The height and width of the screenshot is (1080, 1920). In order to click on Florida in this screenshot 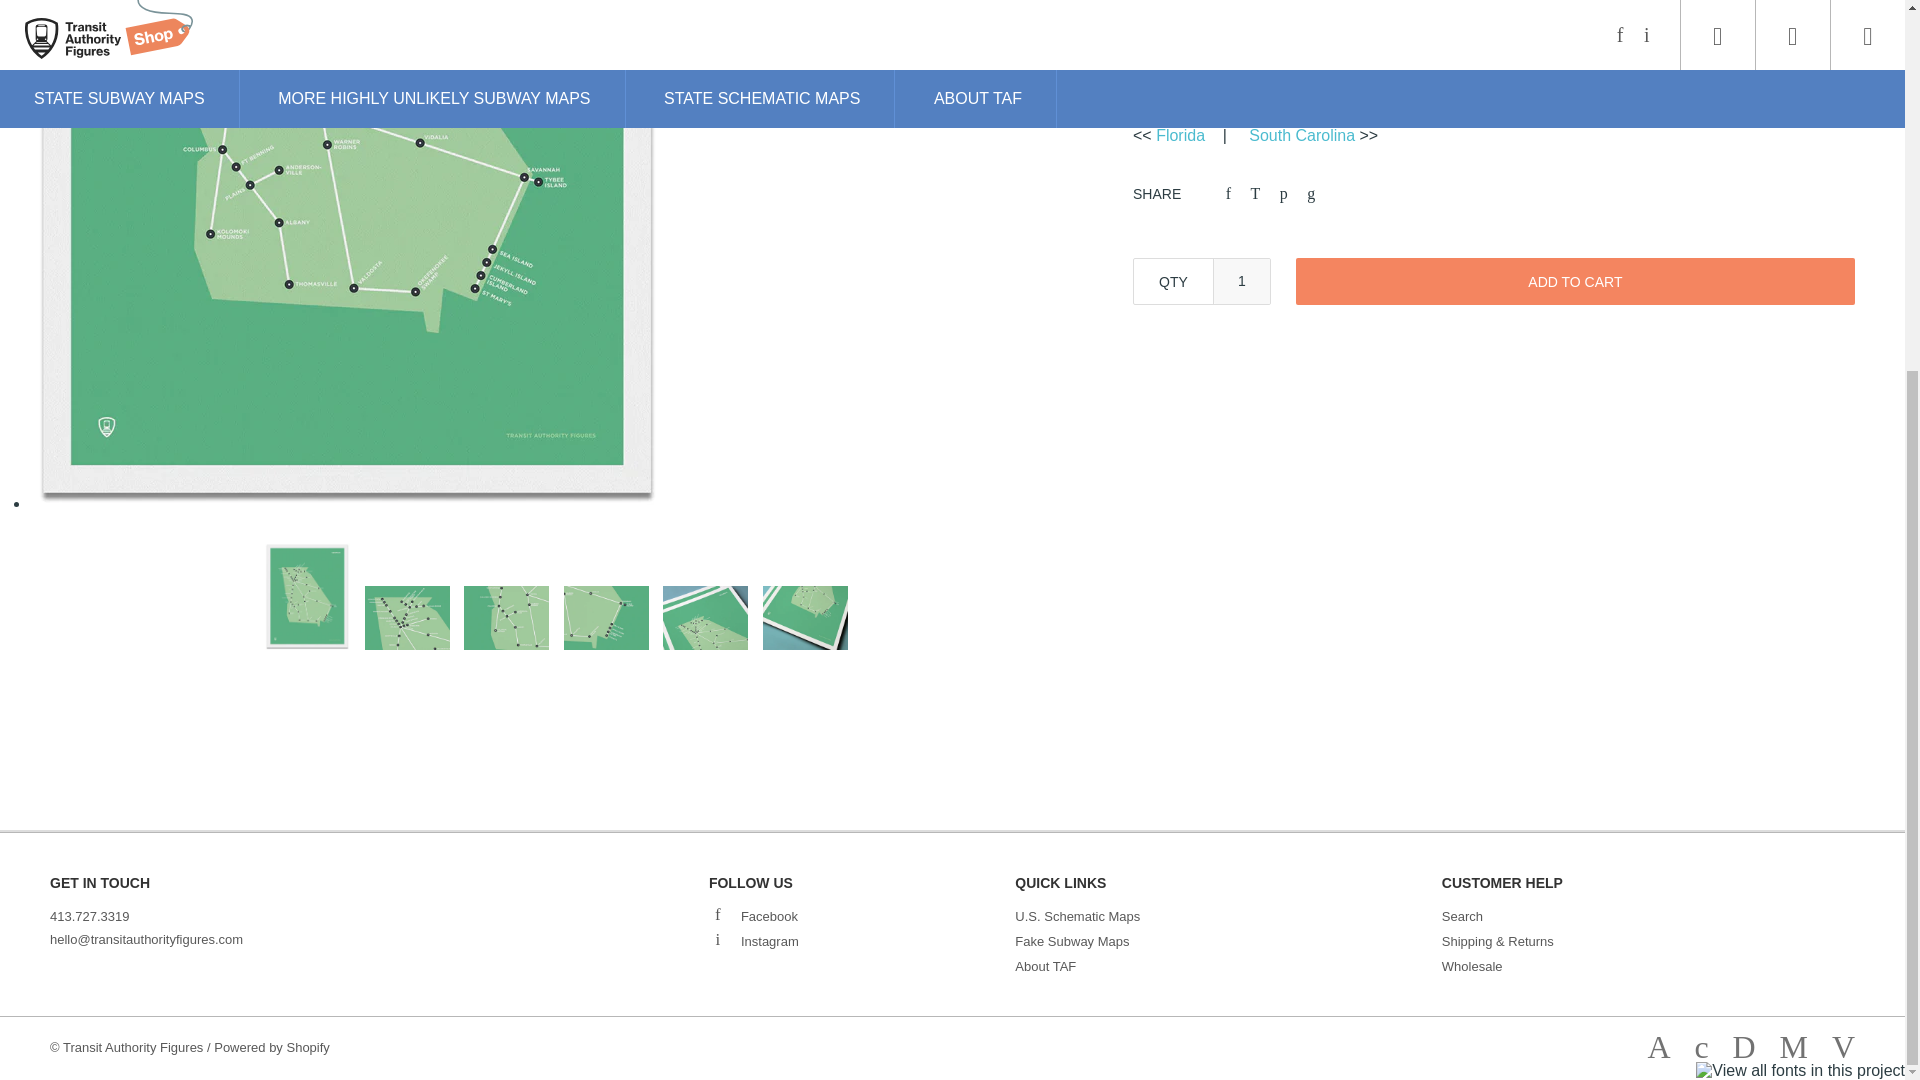, I will do `click(1180, 135)`.